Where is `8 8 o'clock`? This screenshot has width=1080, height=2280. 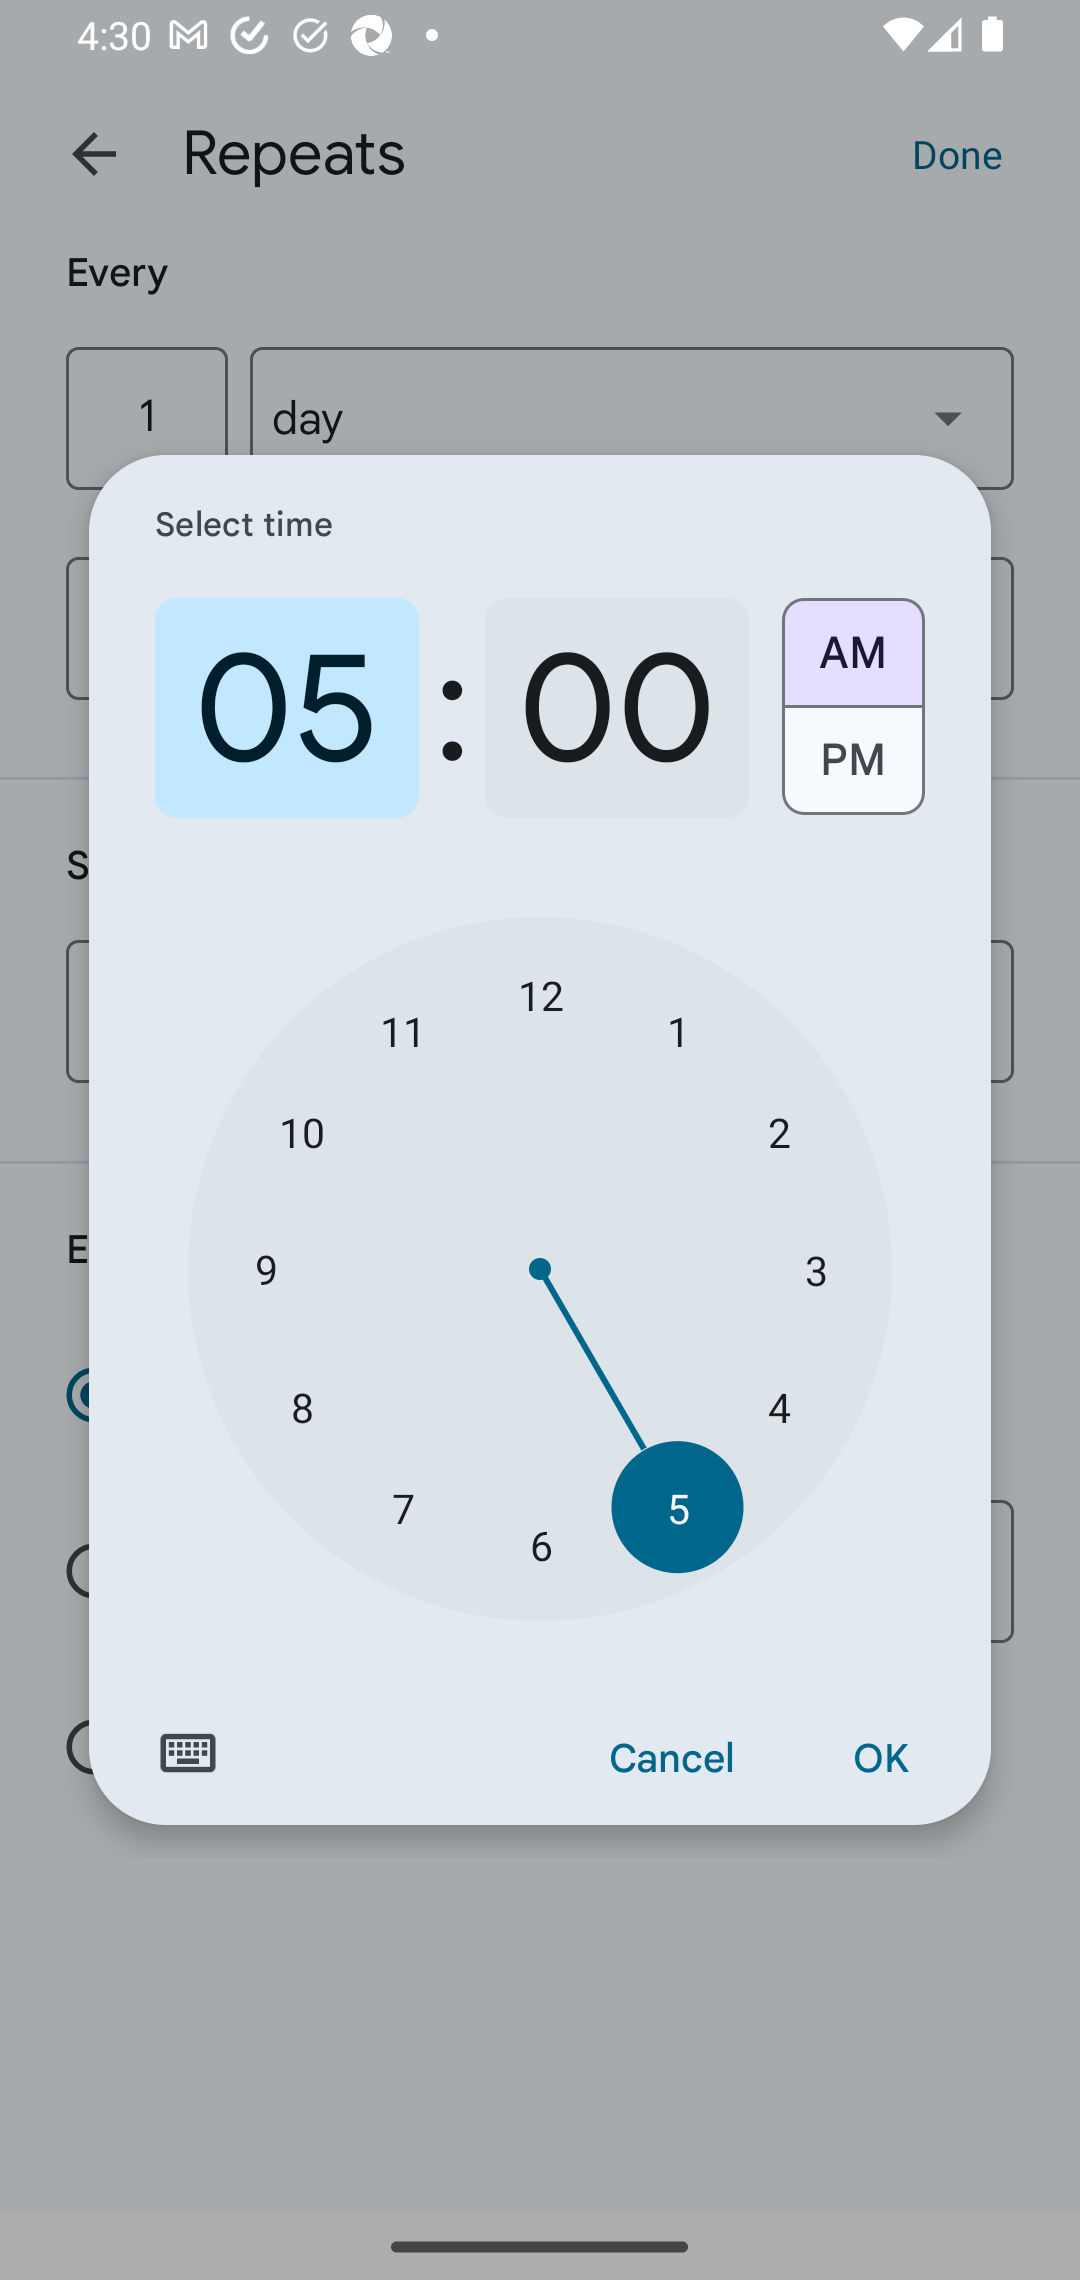
8 8 o'clock is located at coordinates (302, 1406).